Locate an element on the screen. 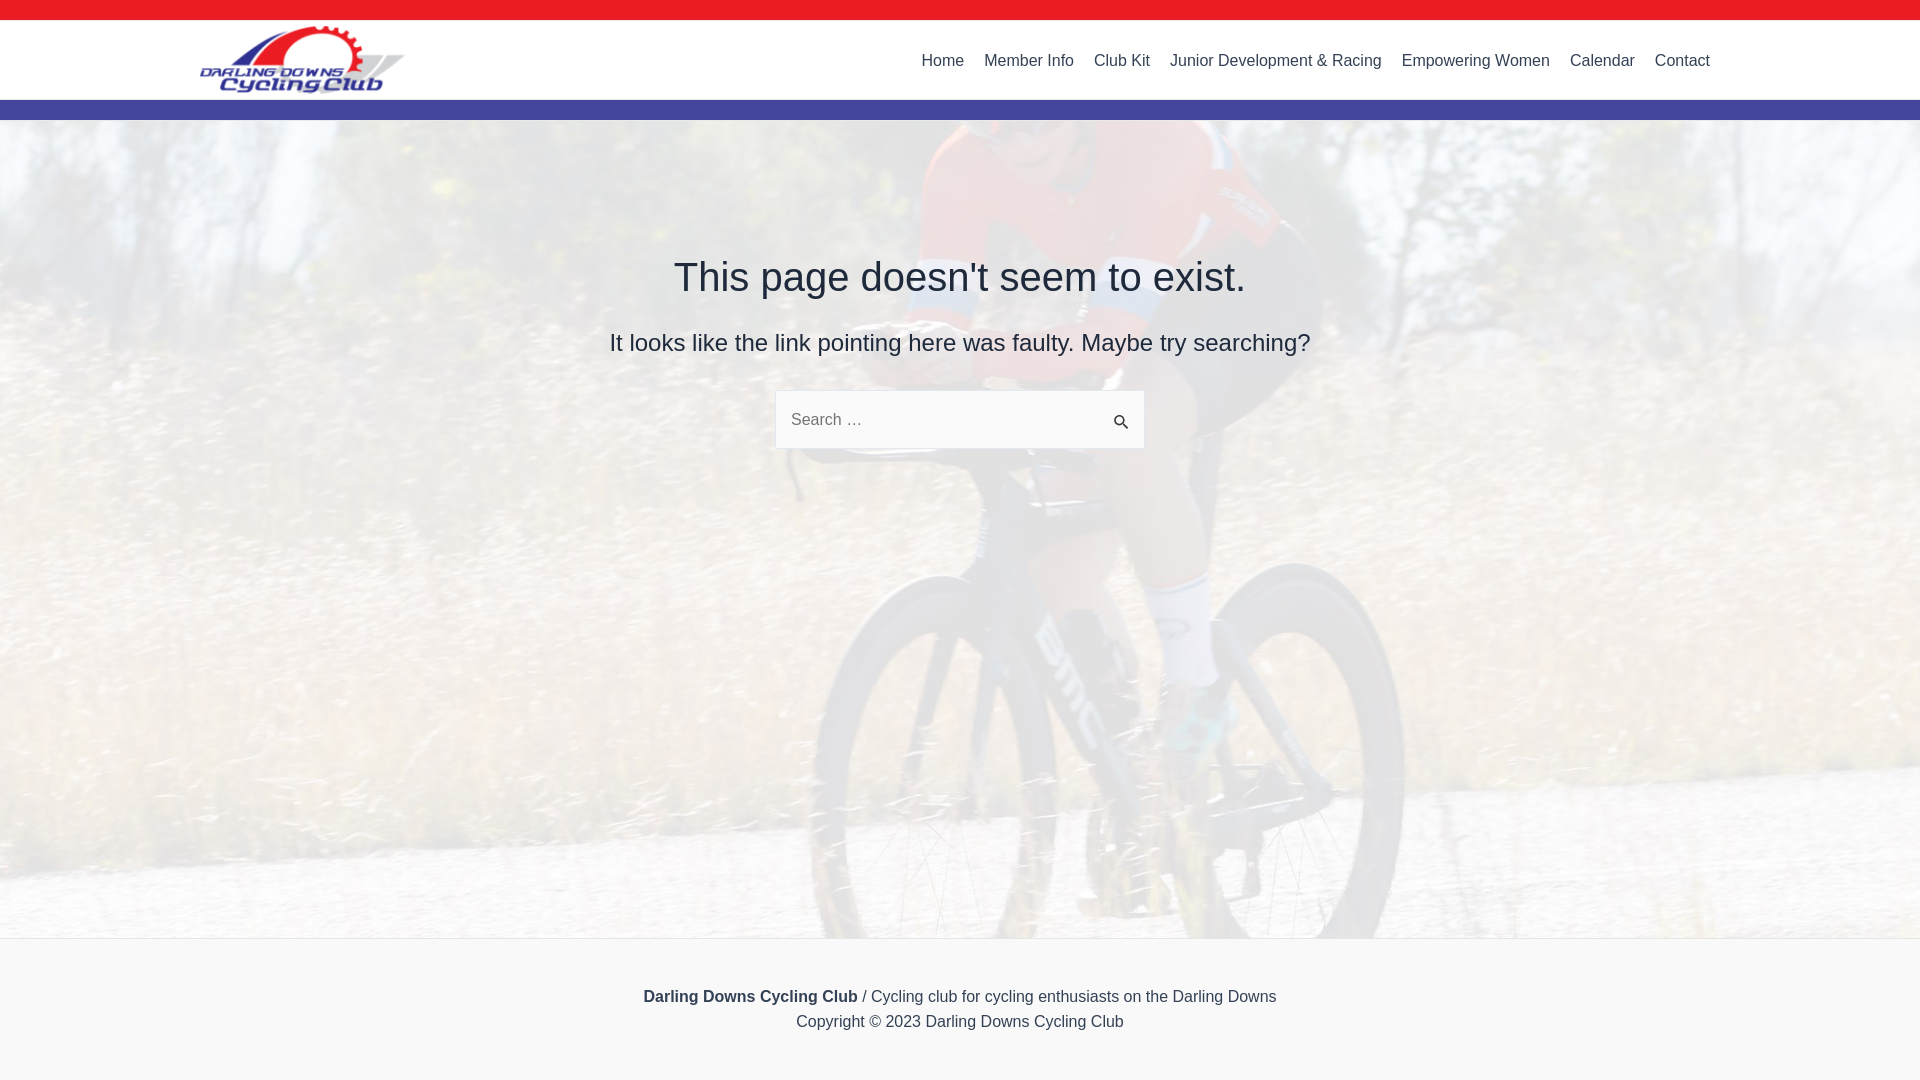 The image size is (1920, 1080). Empowering Women is located at coordinates (1476, 60).